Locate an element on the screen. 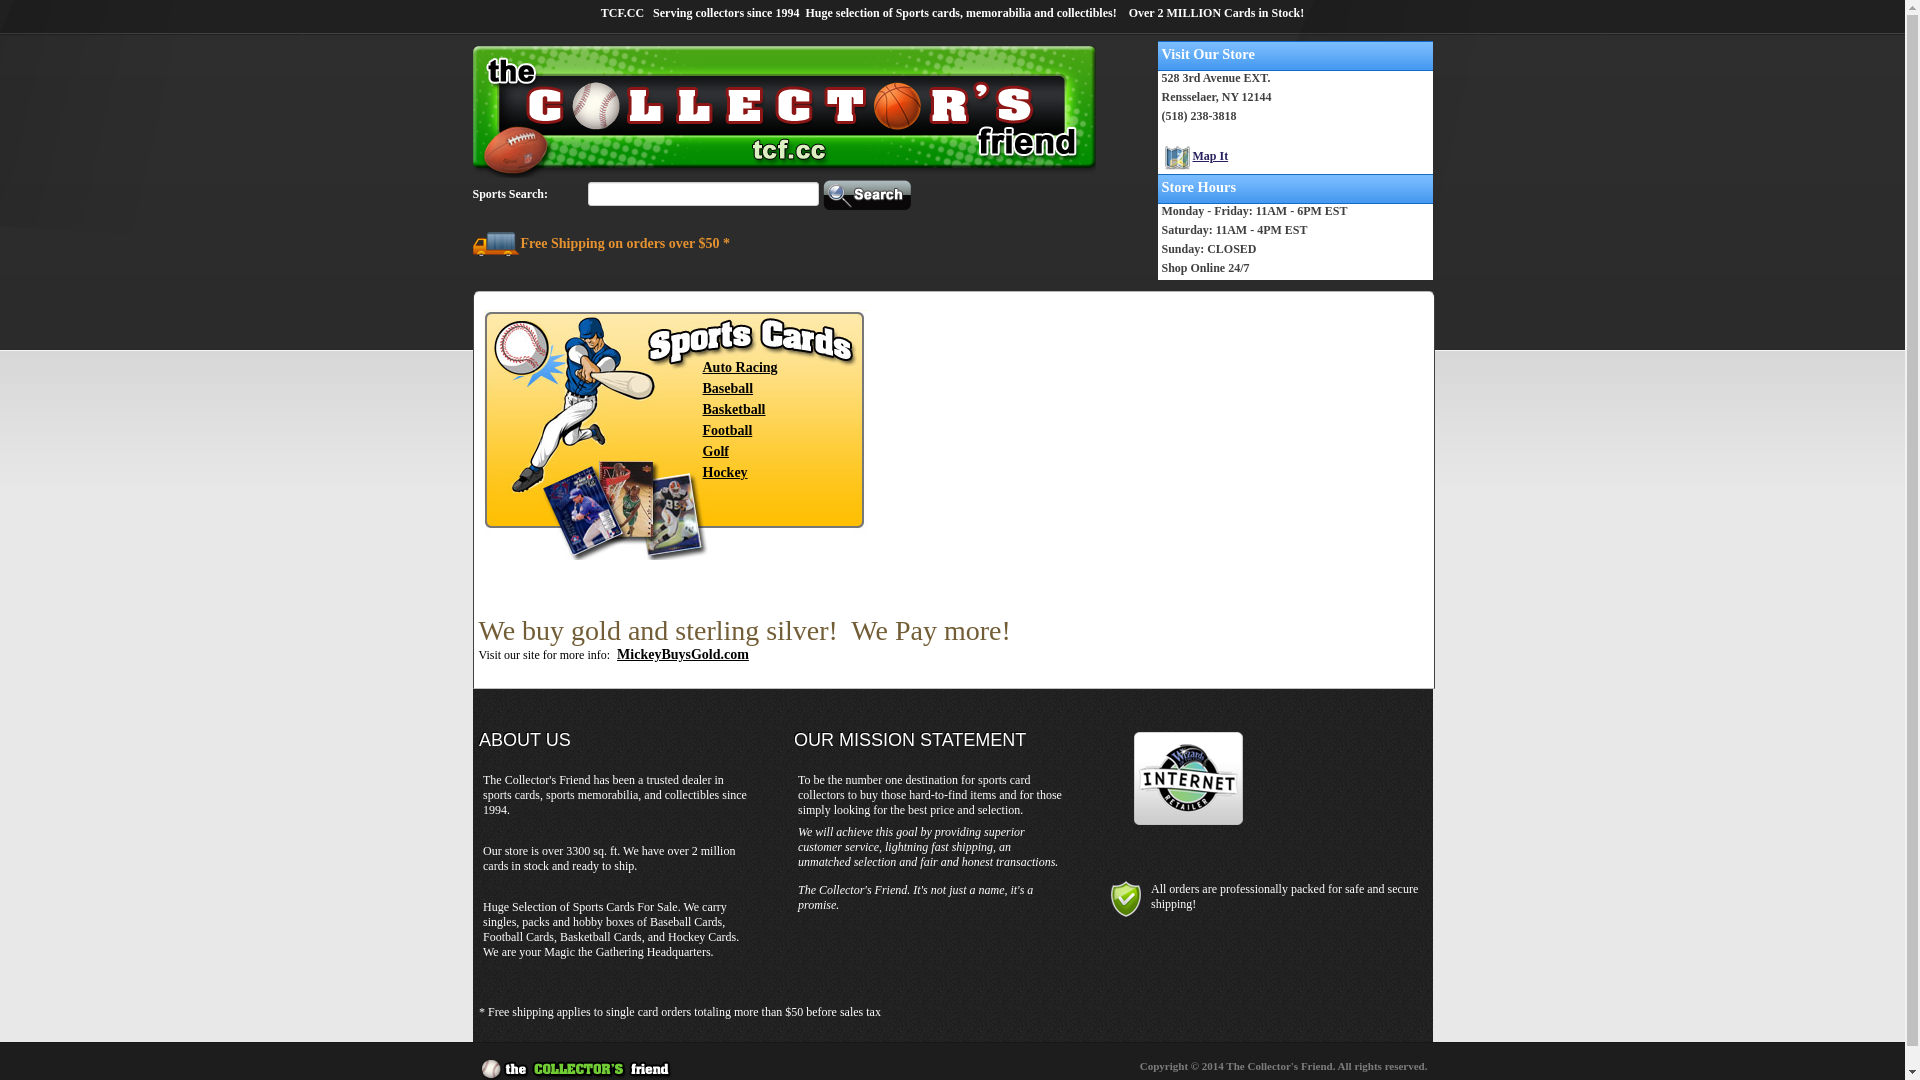 The height and width of the screenshot is (1080, 1920). Basketball is located at coordinates (734, 410).